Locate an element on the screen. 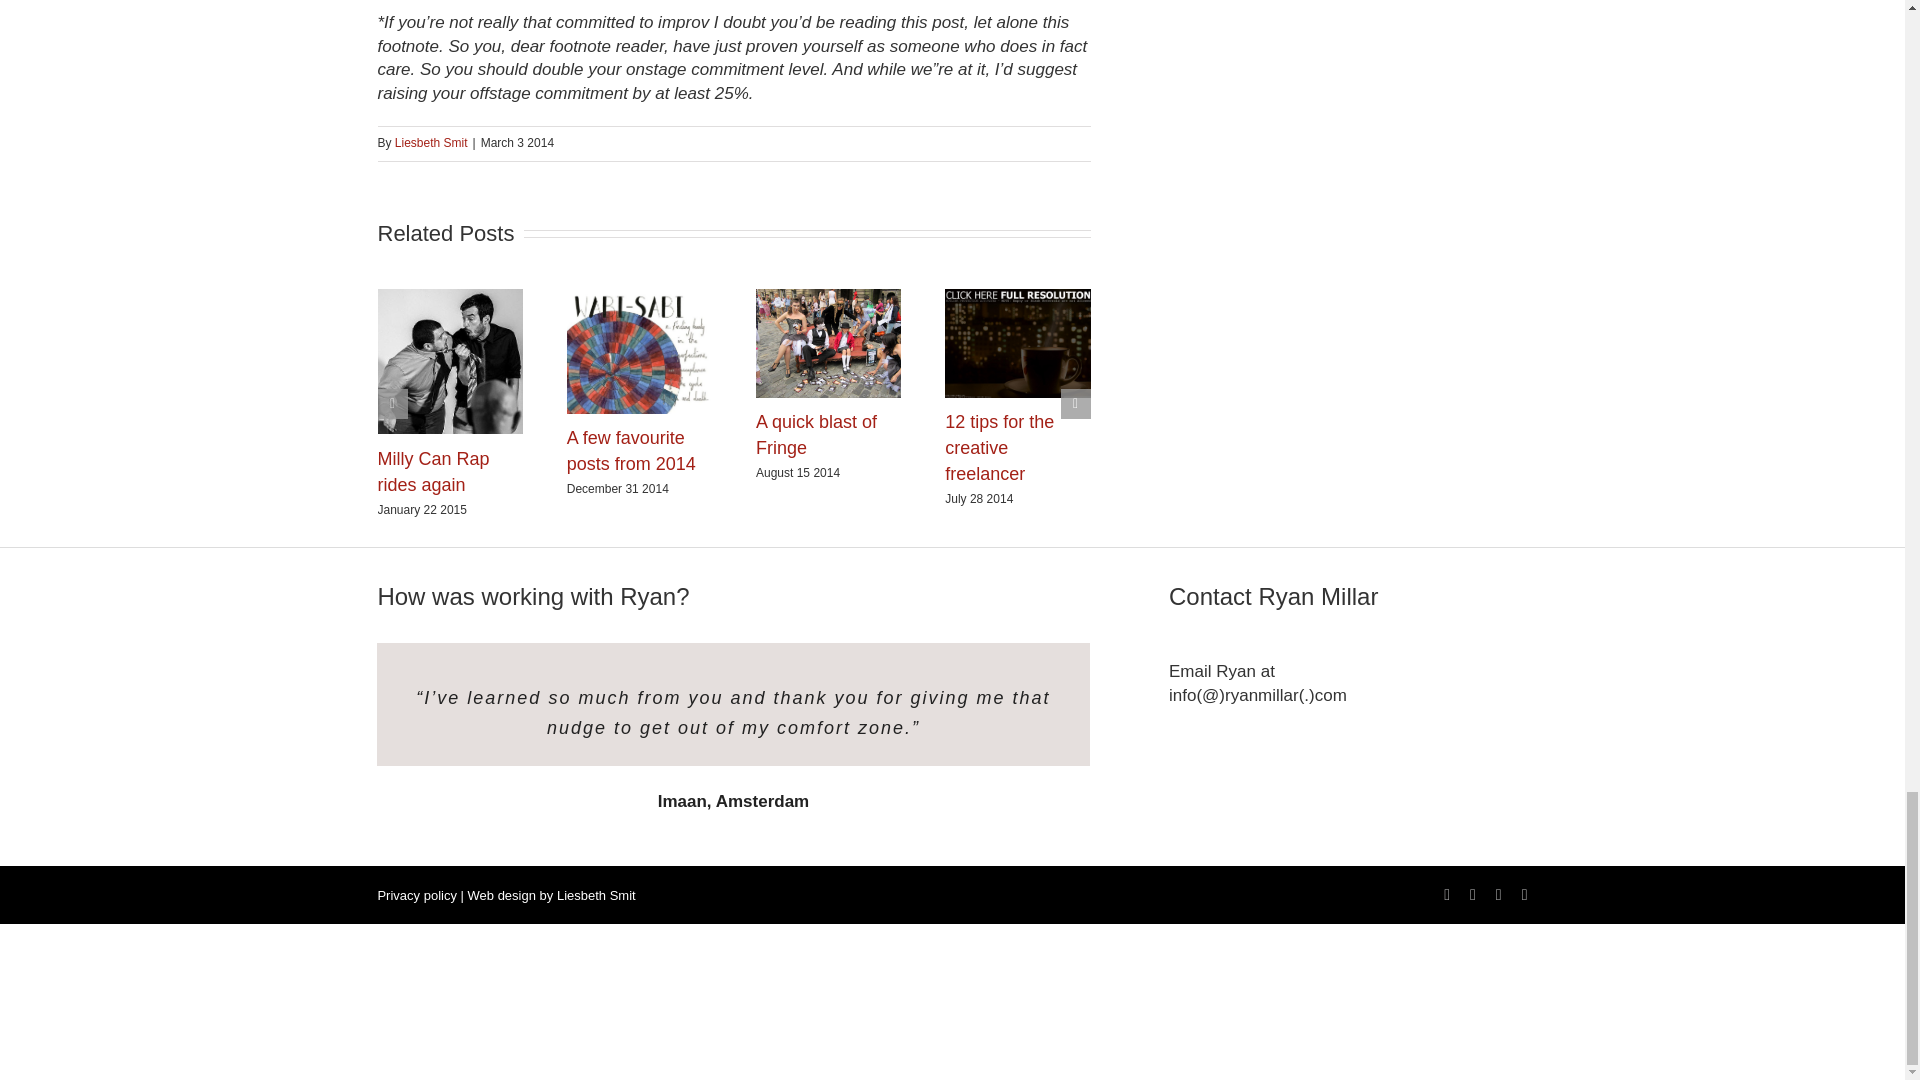 This screenshot has width=1920, height=1080. Posts by Liesbeth Smit is located at coordinates (432, 143).